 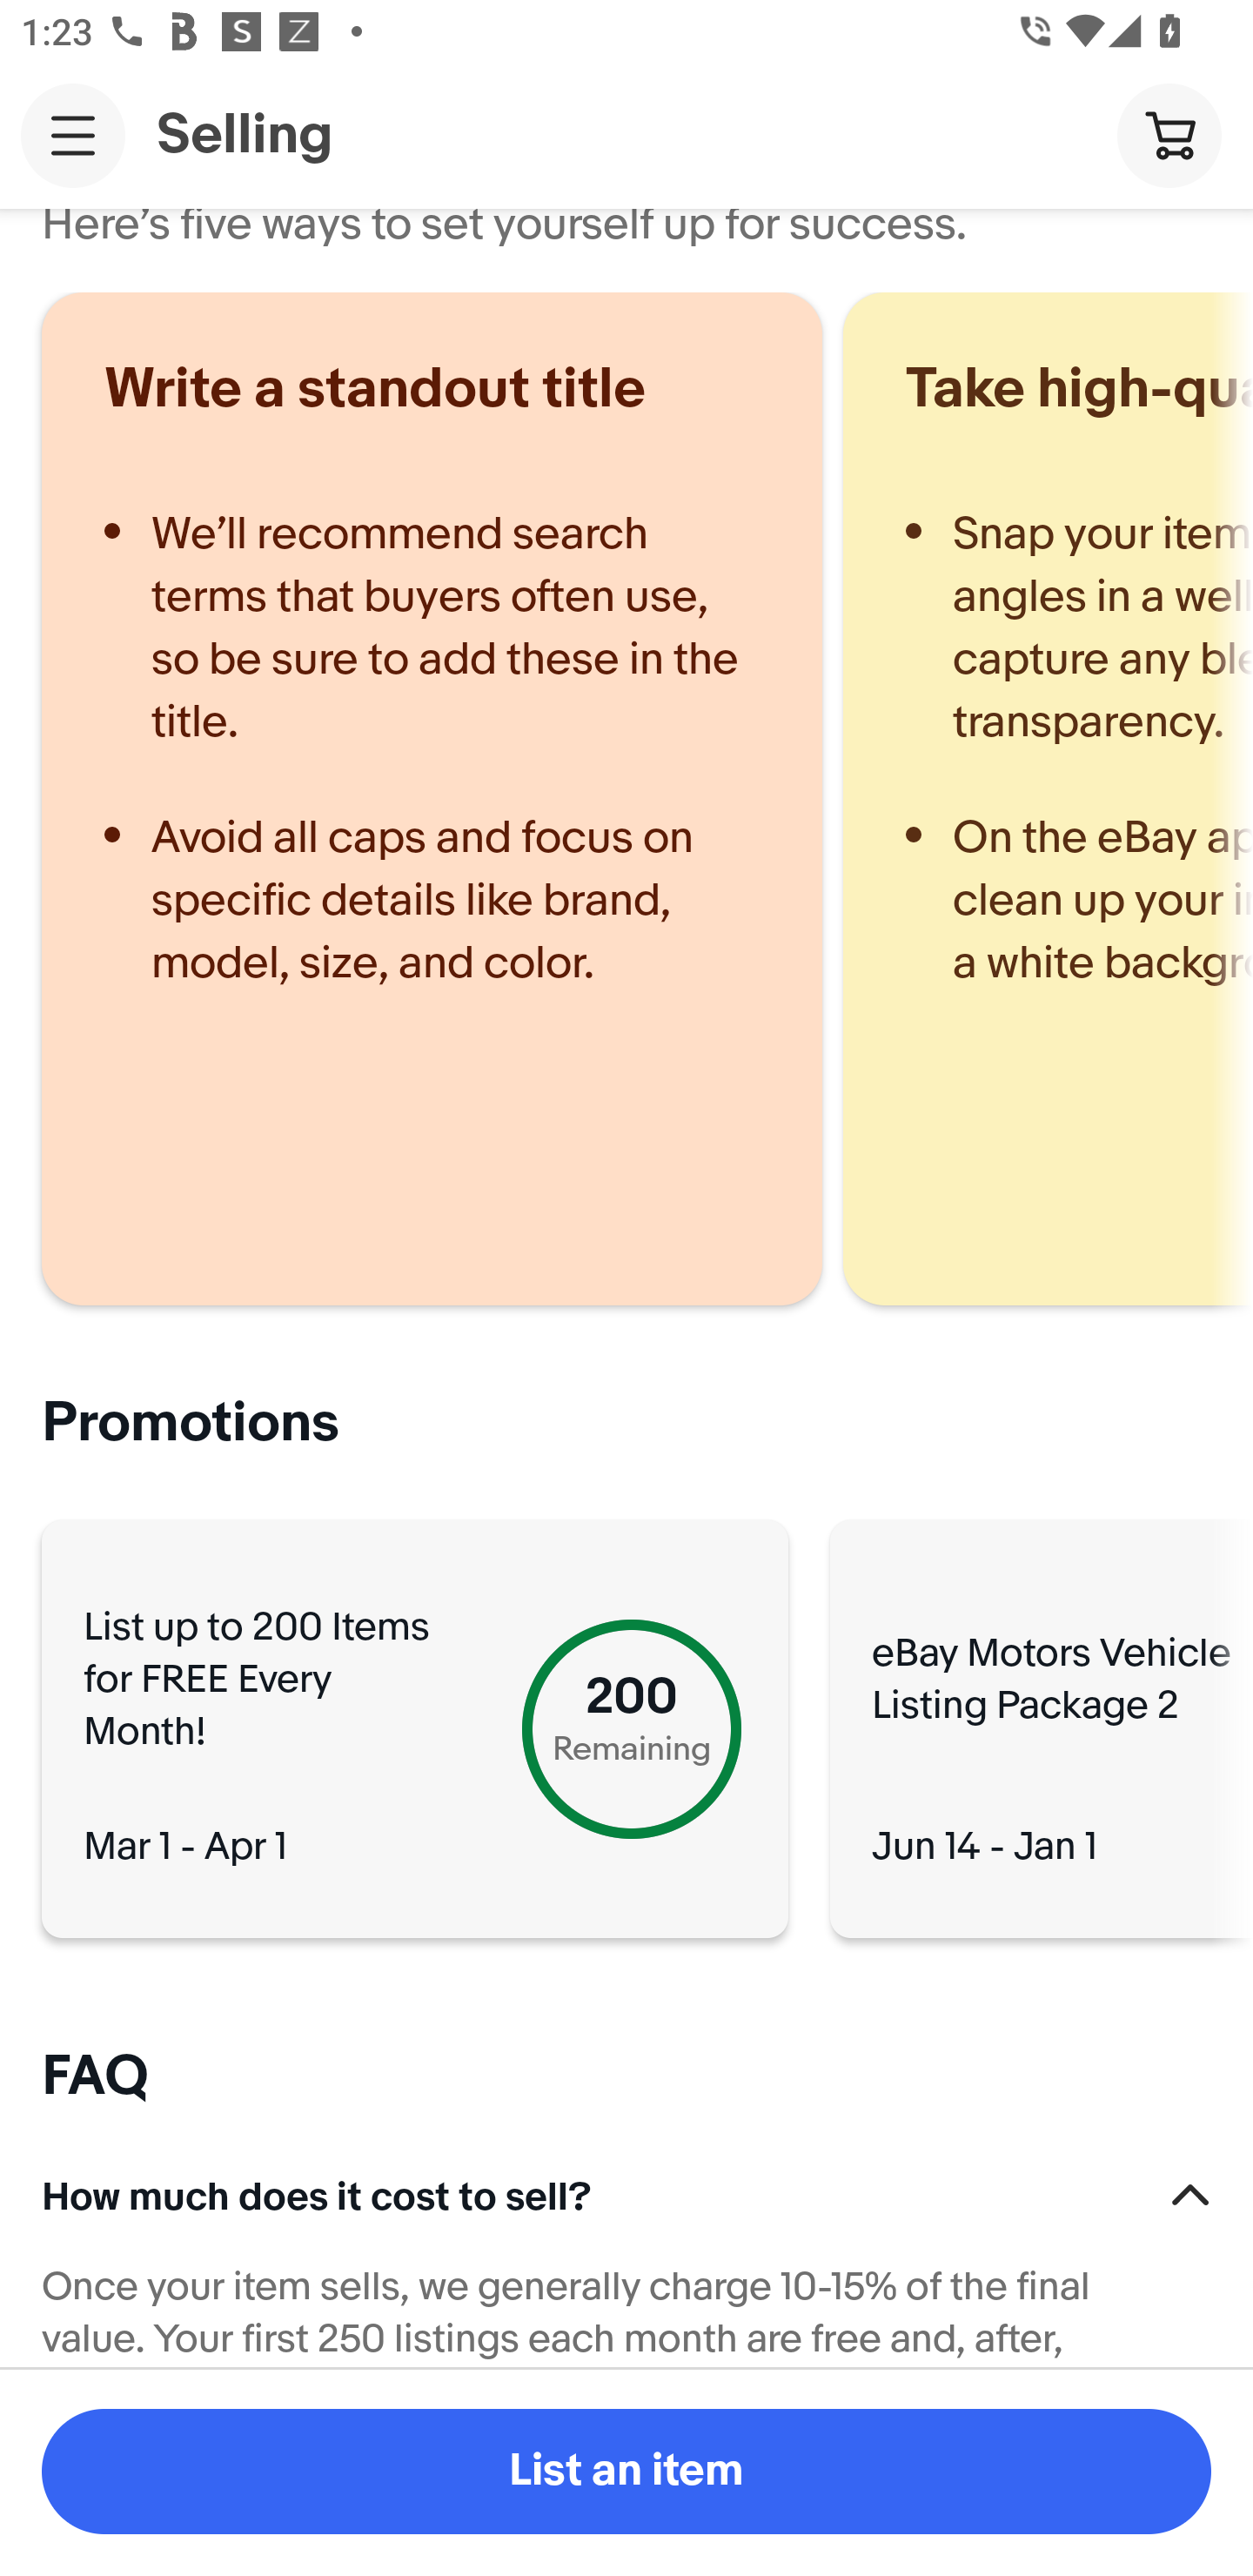 I want to click on List an item, so click(x=626, y=2472).